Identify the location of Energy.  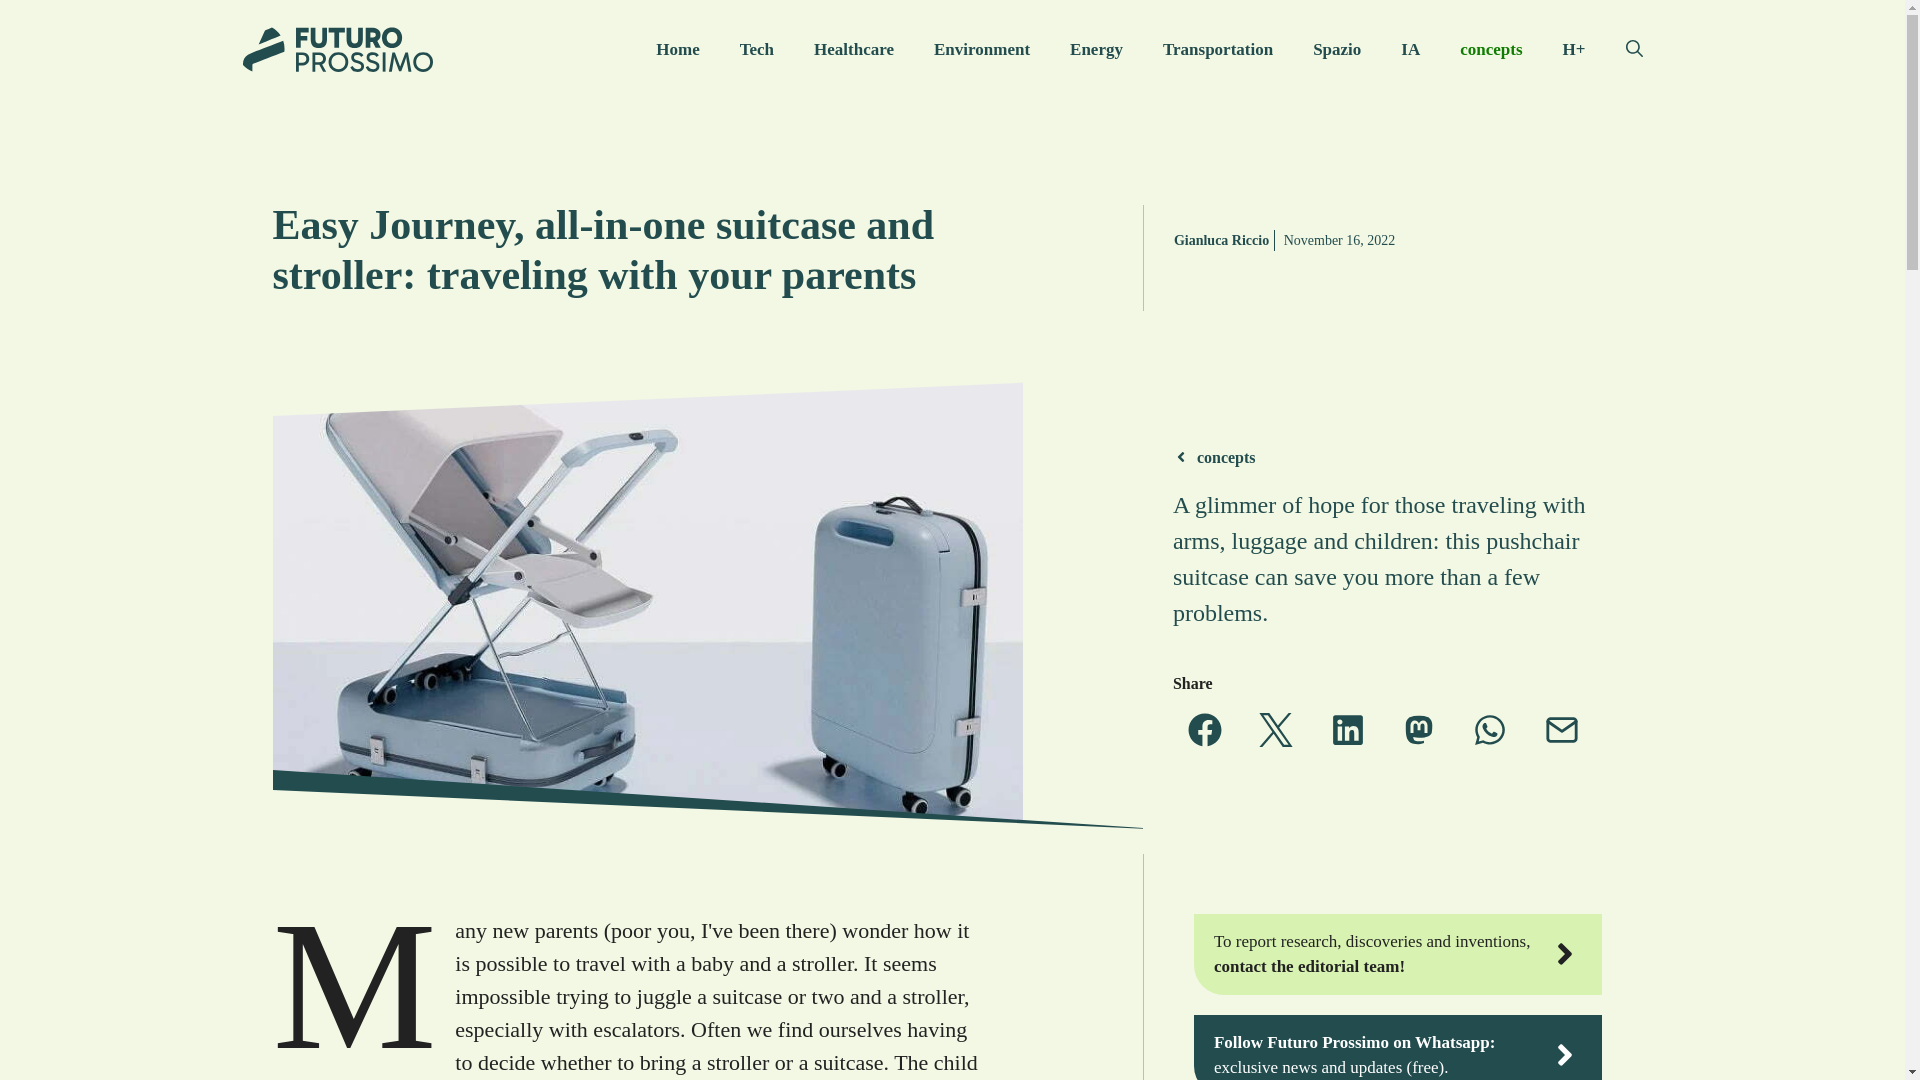
(1096, 50).